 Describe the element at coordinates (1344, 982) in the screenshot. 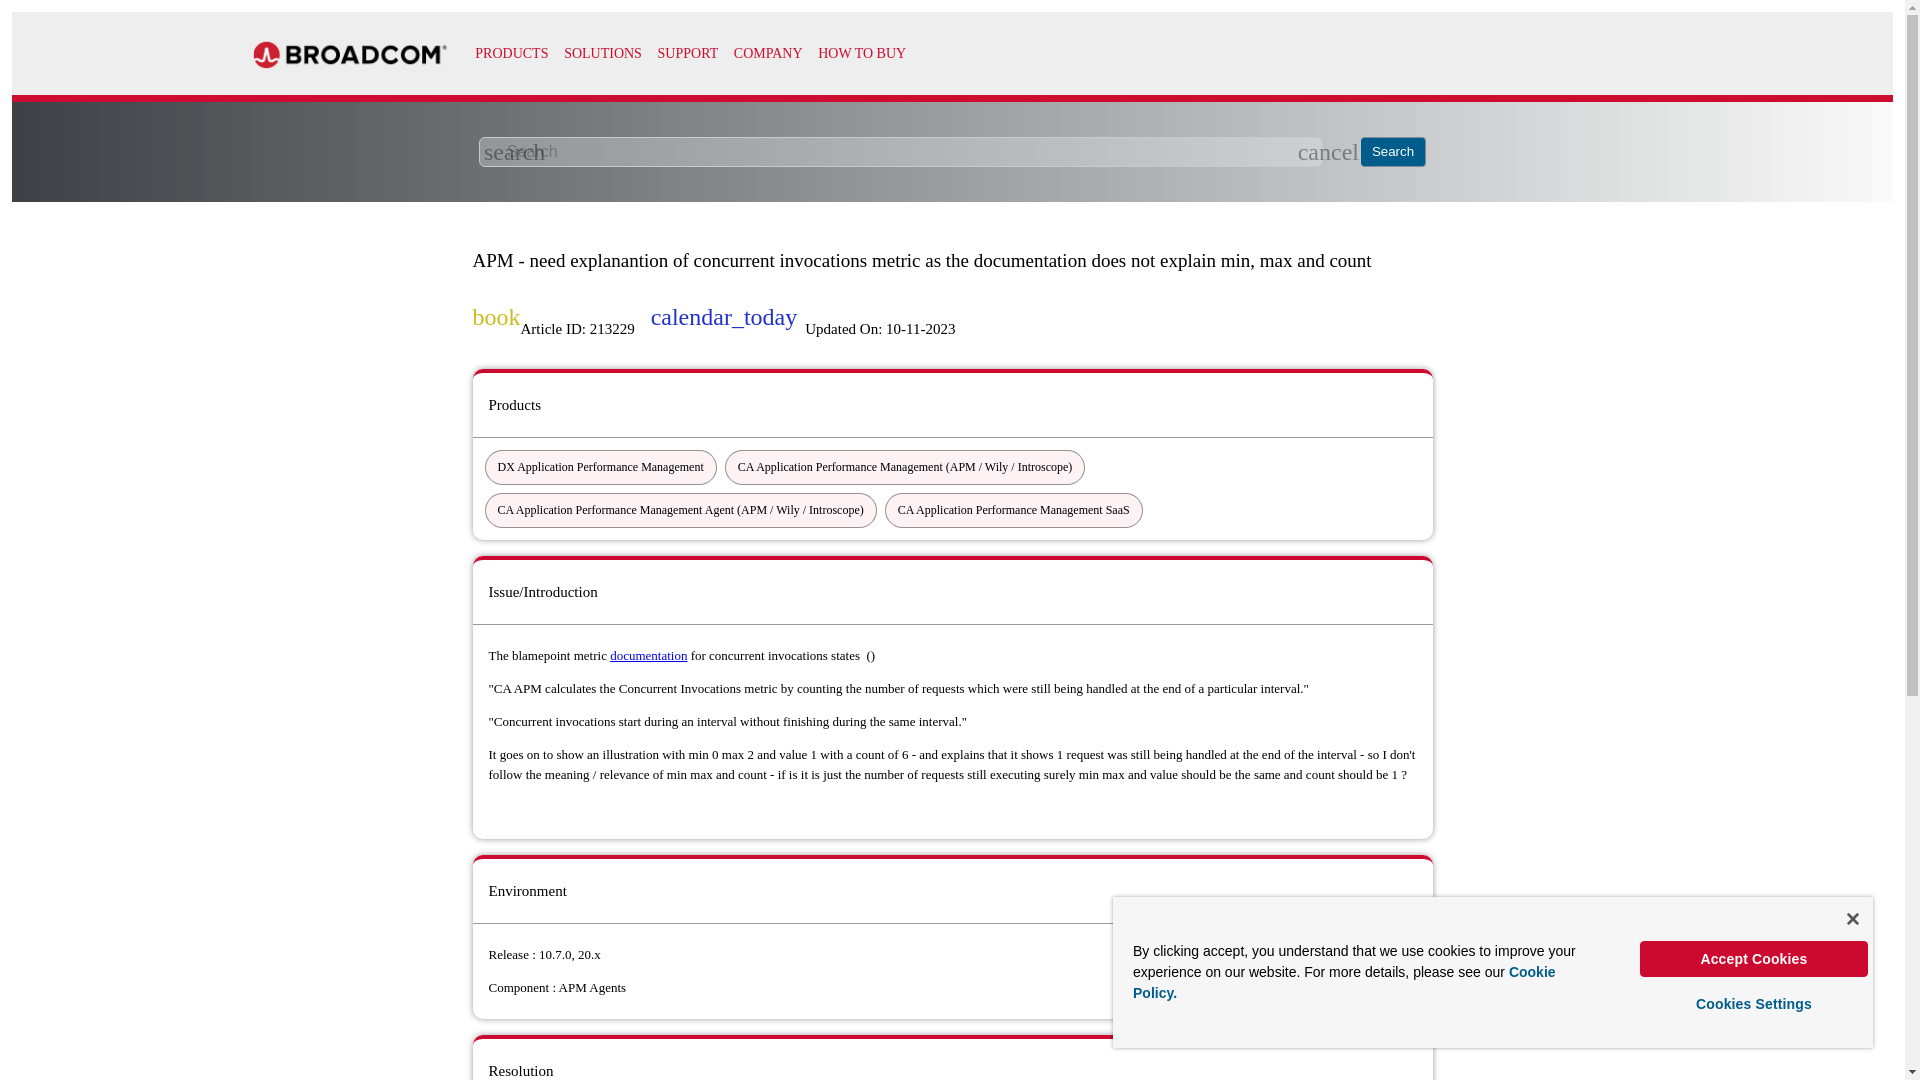

I see `Cookie Policy.` at that location.